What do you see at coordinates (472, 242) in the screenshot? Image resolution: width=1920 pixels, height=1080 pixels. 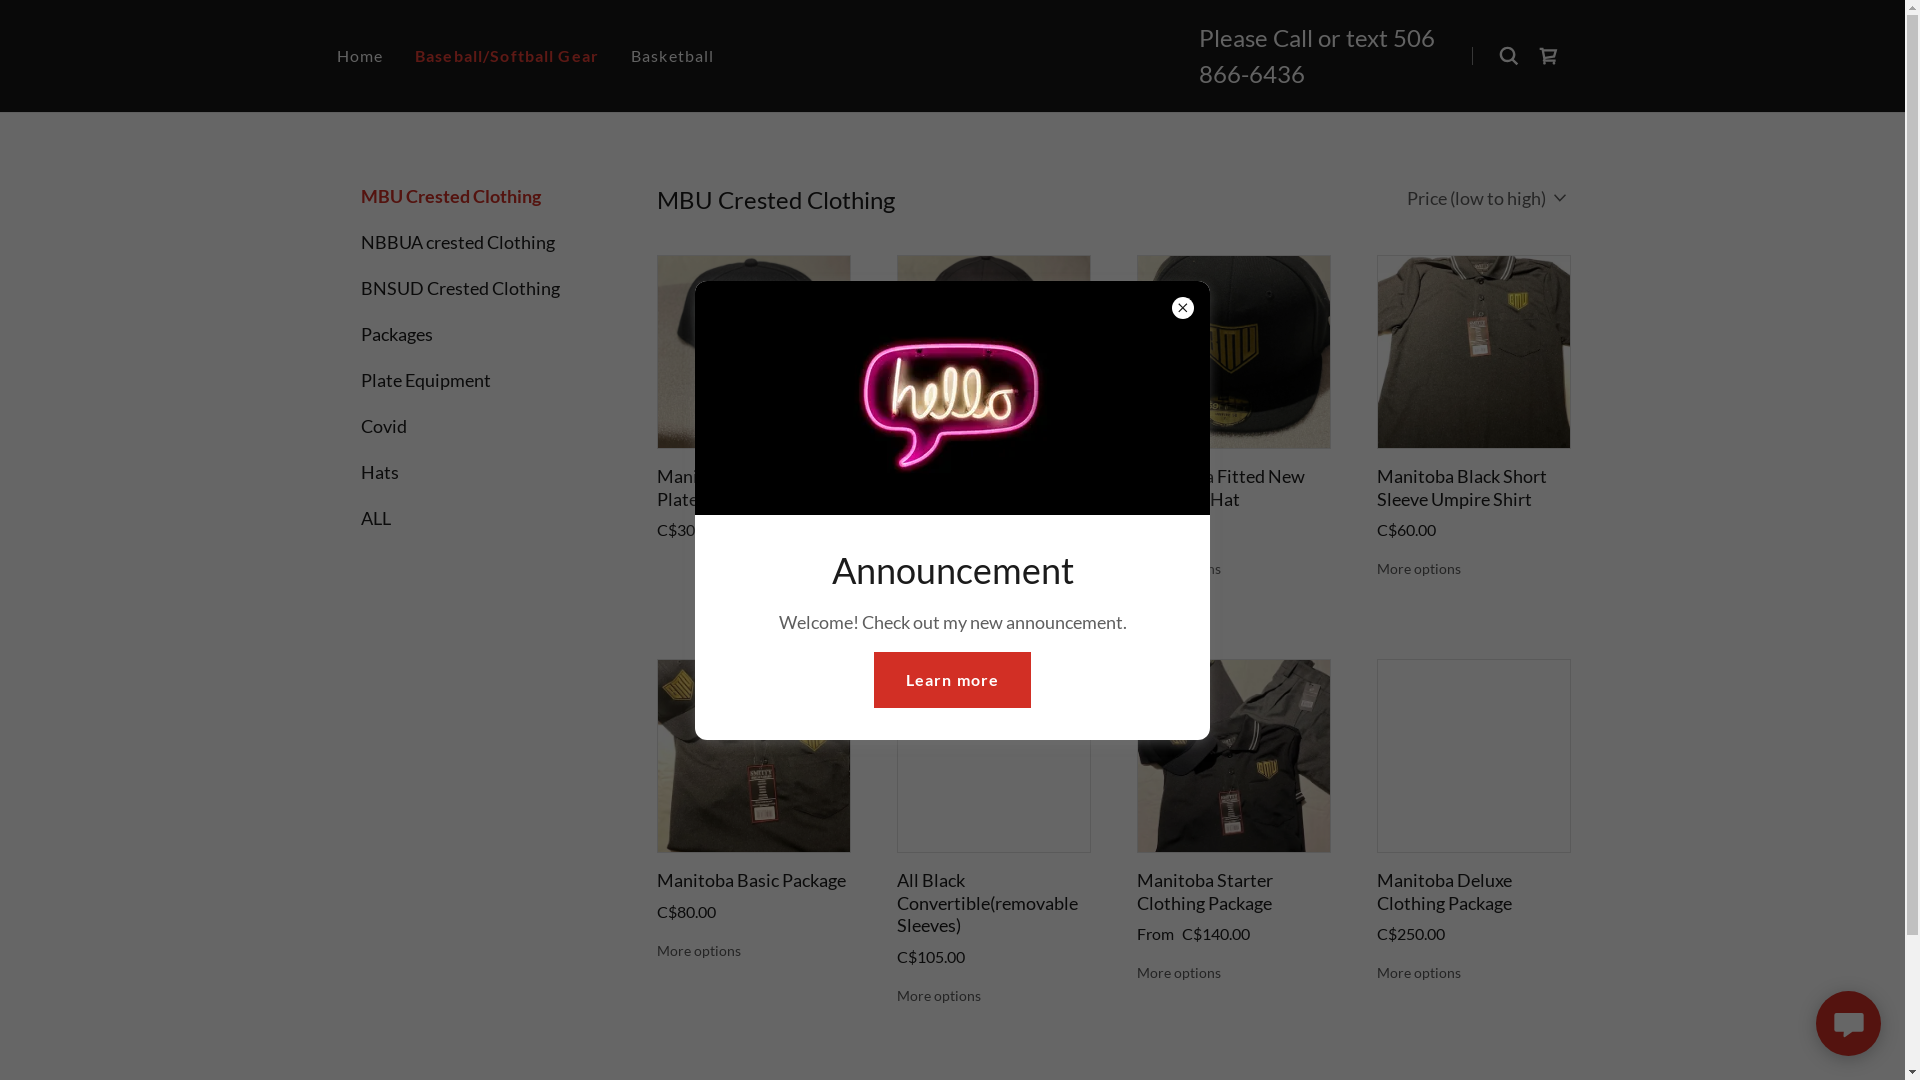 I see `NBBUA crested Clothing` at bounding box center [472, 242].